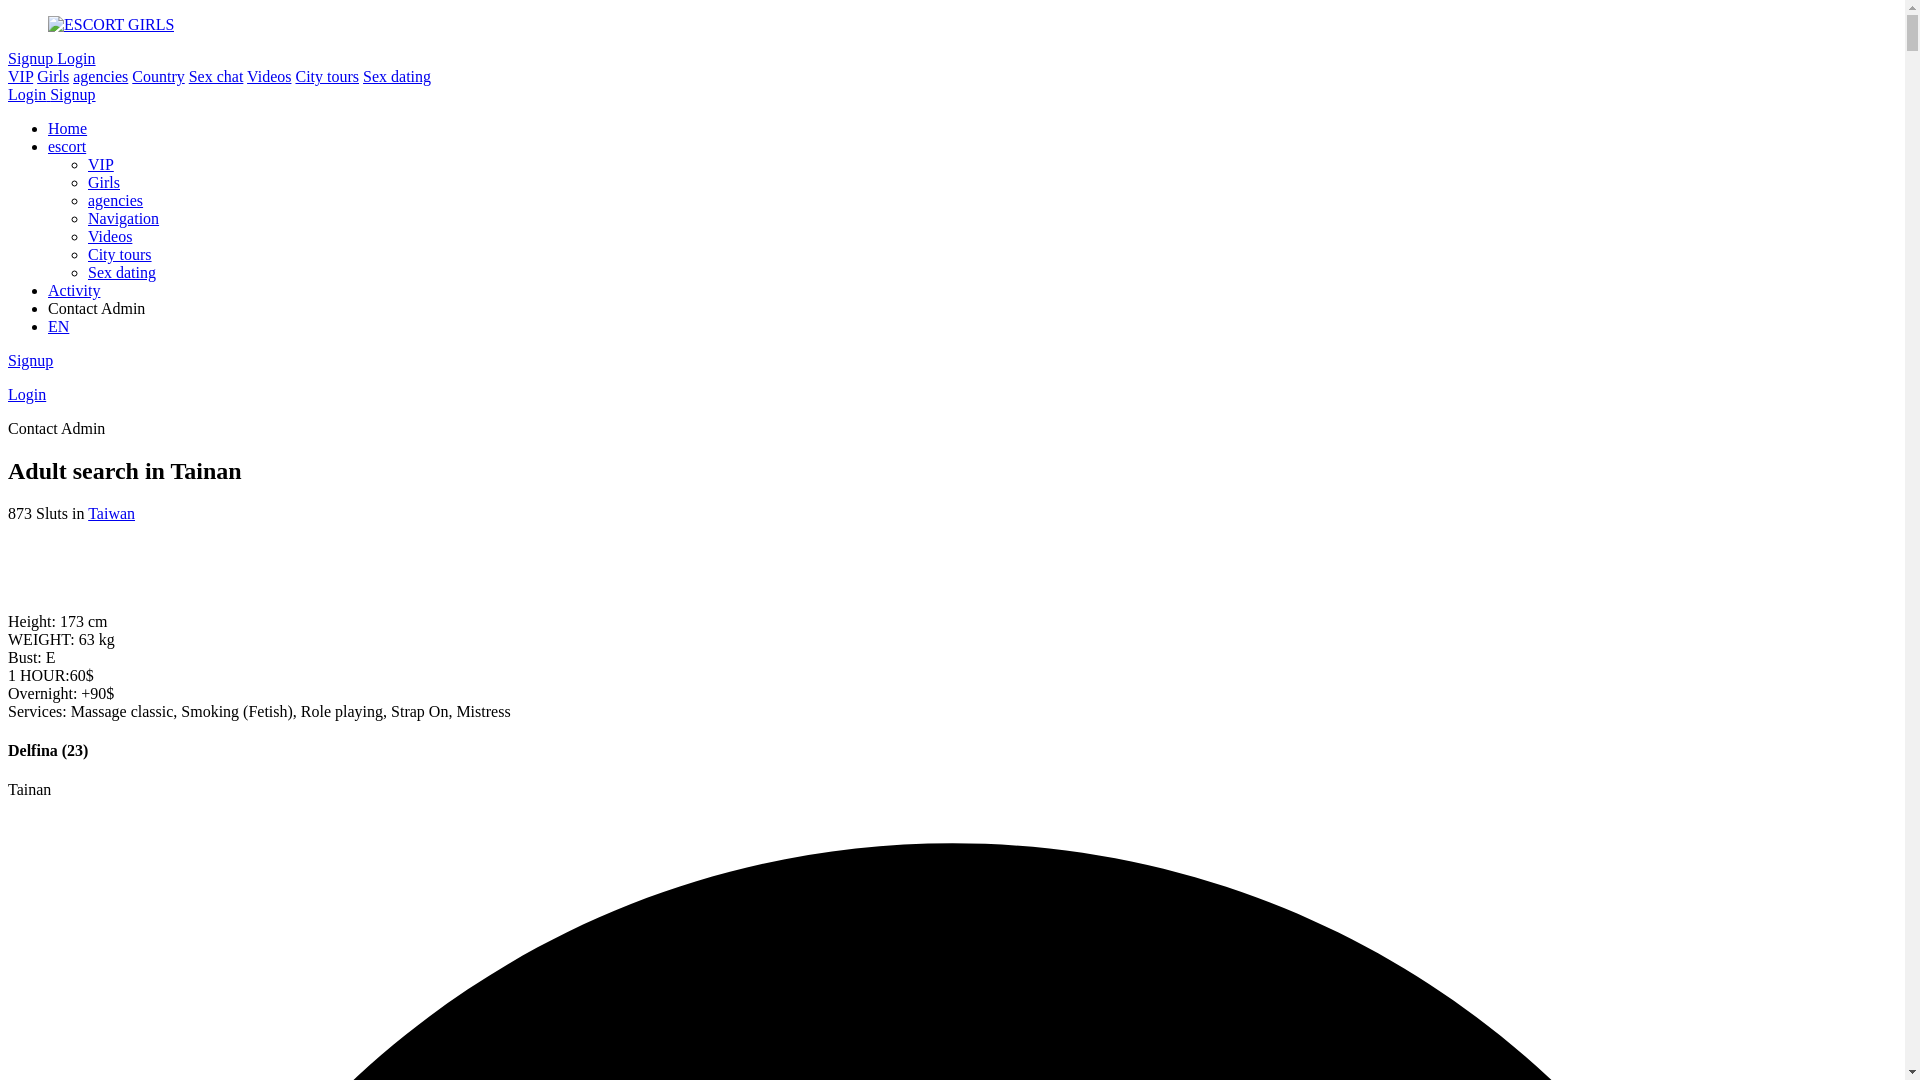 The image size is (1920, 1080). I want to click on escort, so click(67, 146).